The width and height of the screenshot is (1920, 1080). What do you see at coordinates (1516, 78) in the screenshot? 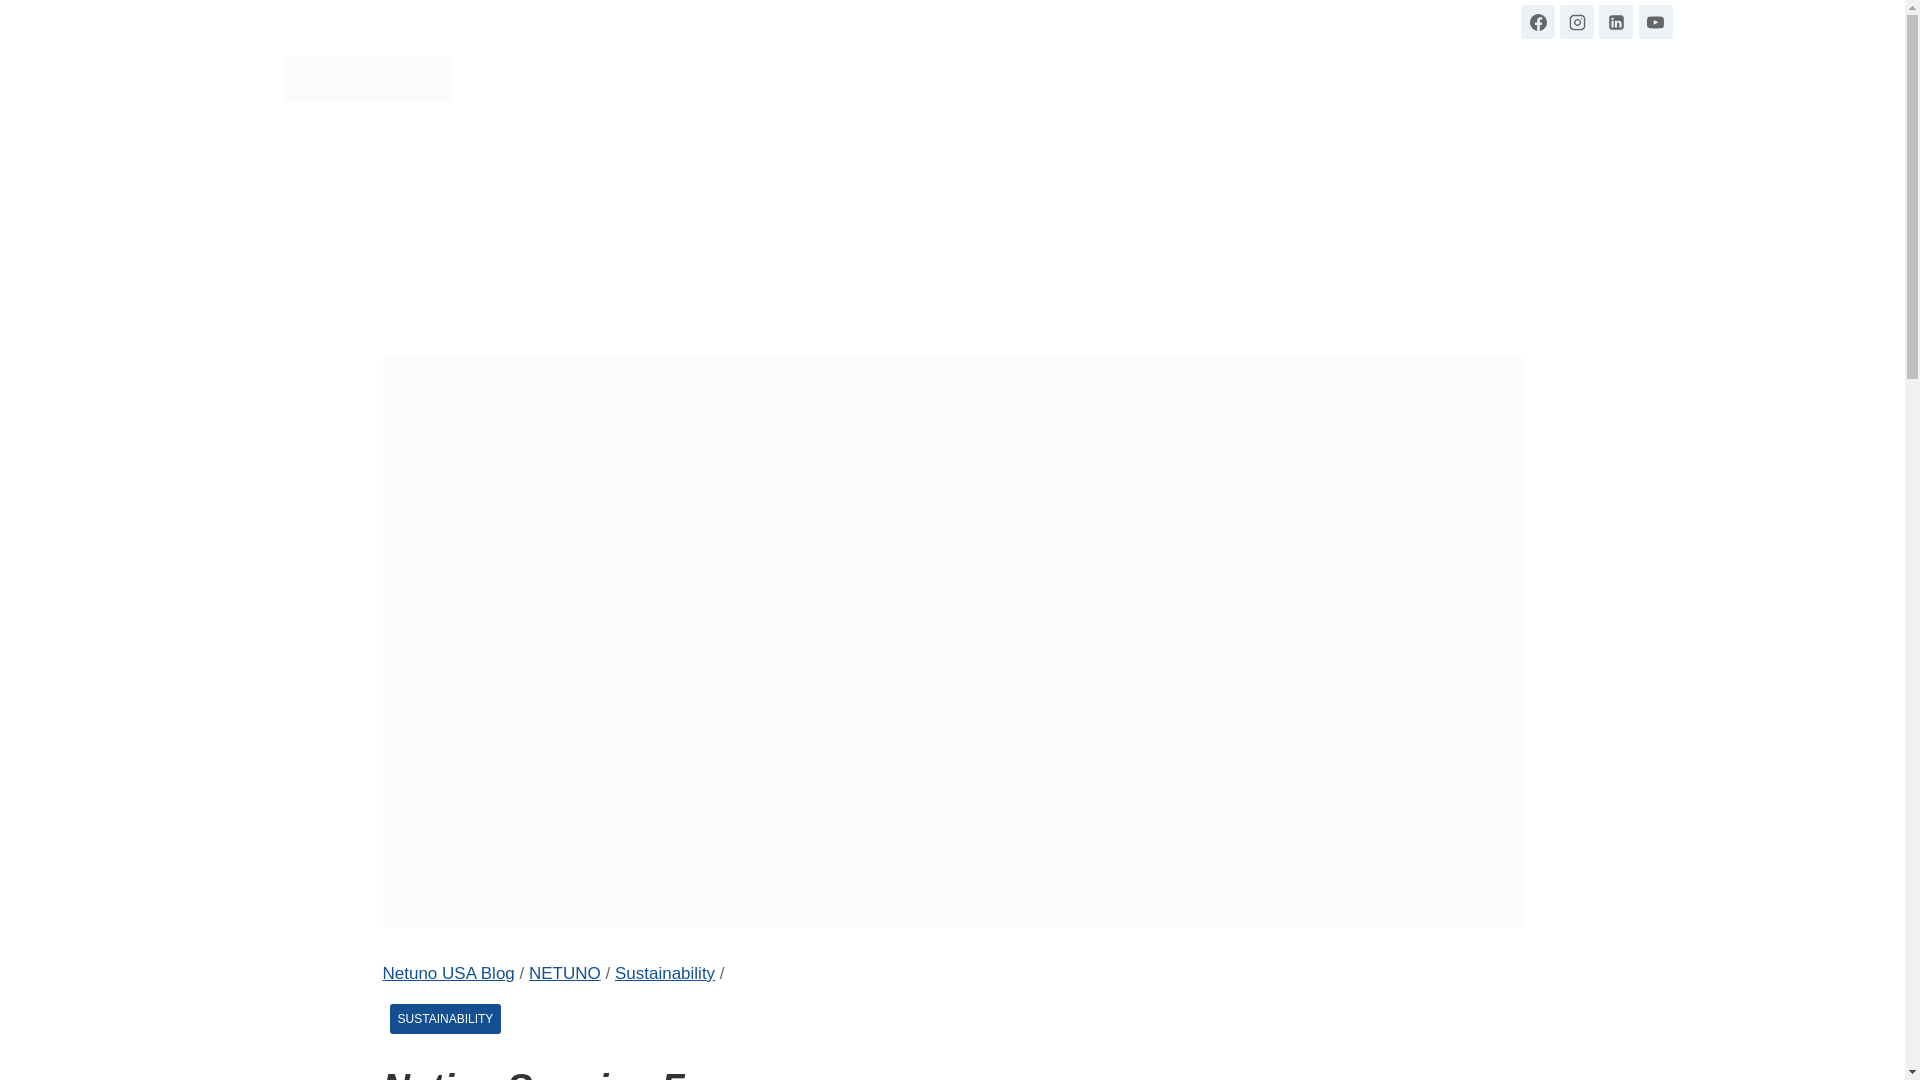
I see `Sustainability` at bounding box center [1516, 78].